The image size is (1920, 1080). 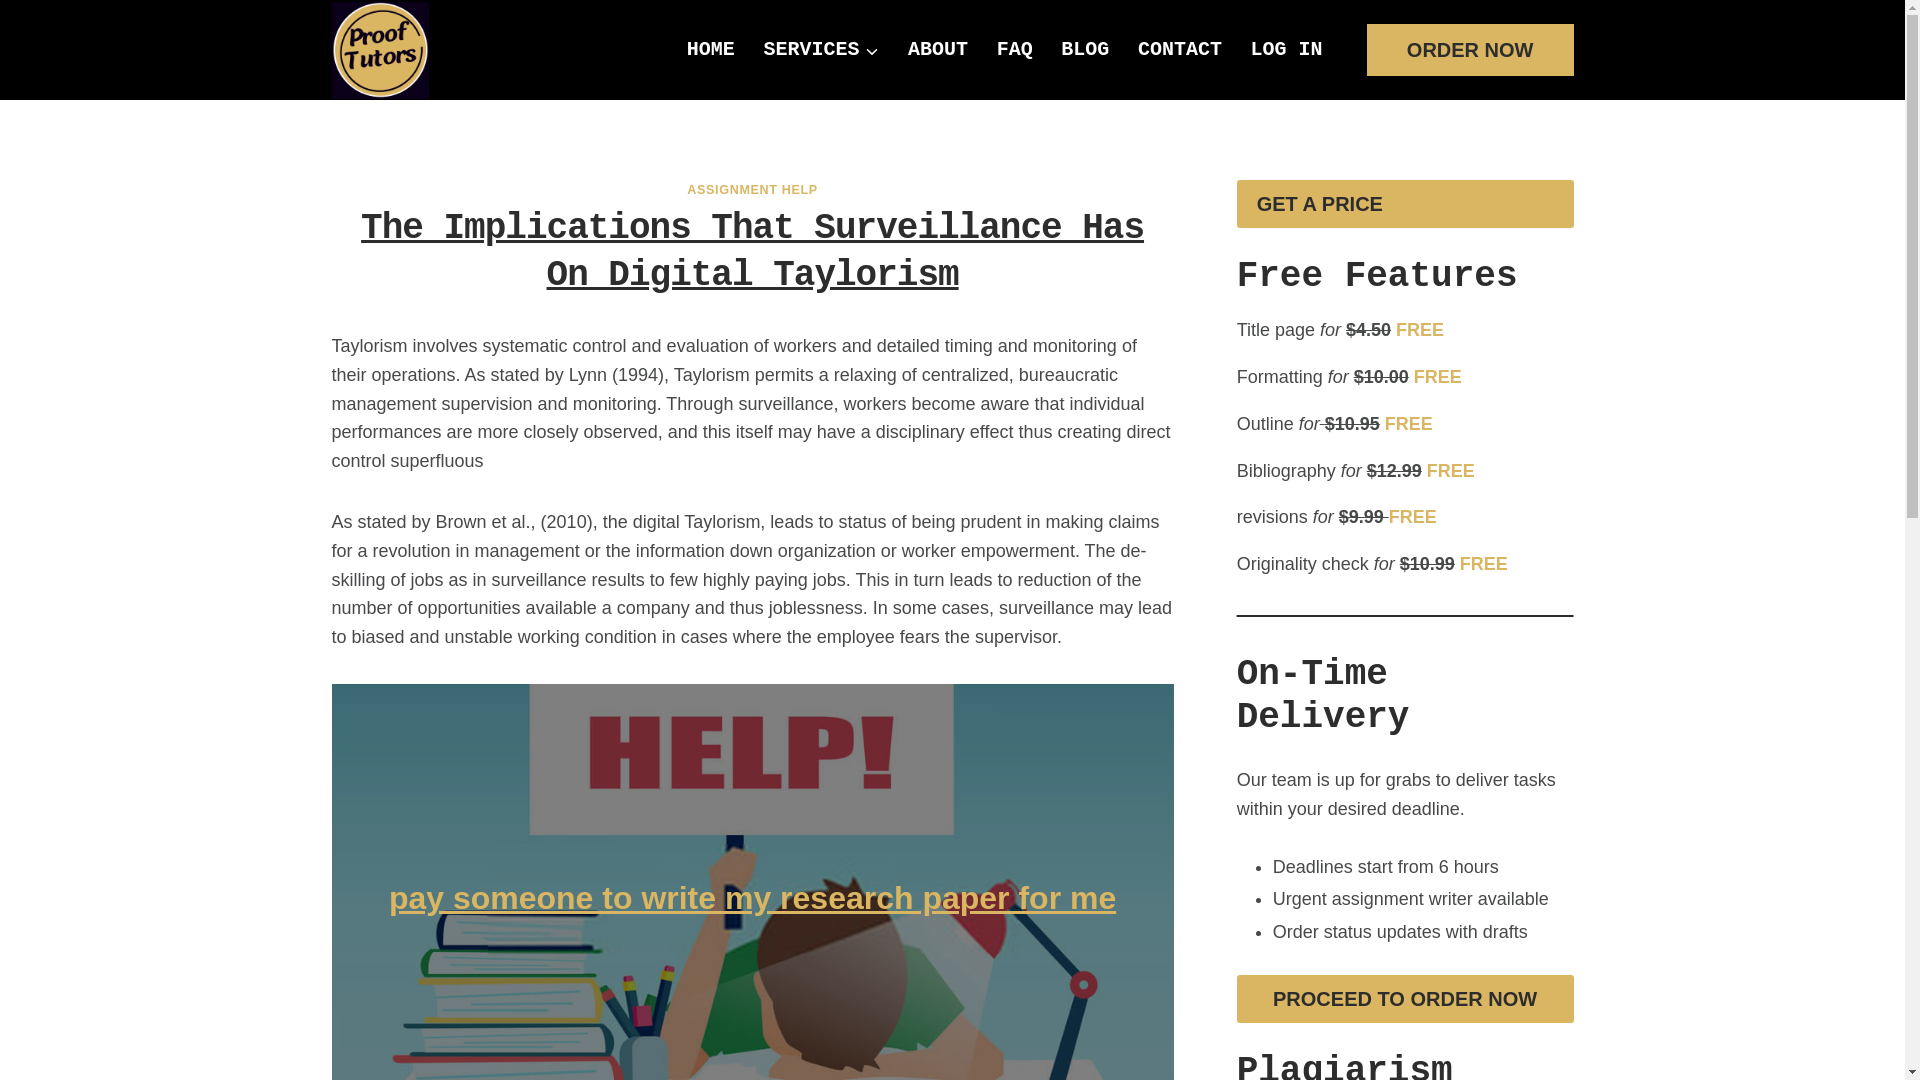 What do you see at coordinates (752, 898) in the screenshot?
I see `pay someone to write my research paper for me` at bounding box center [752, 898].